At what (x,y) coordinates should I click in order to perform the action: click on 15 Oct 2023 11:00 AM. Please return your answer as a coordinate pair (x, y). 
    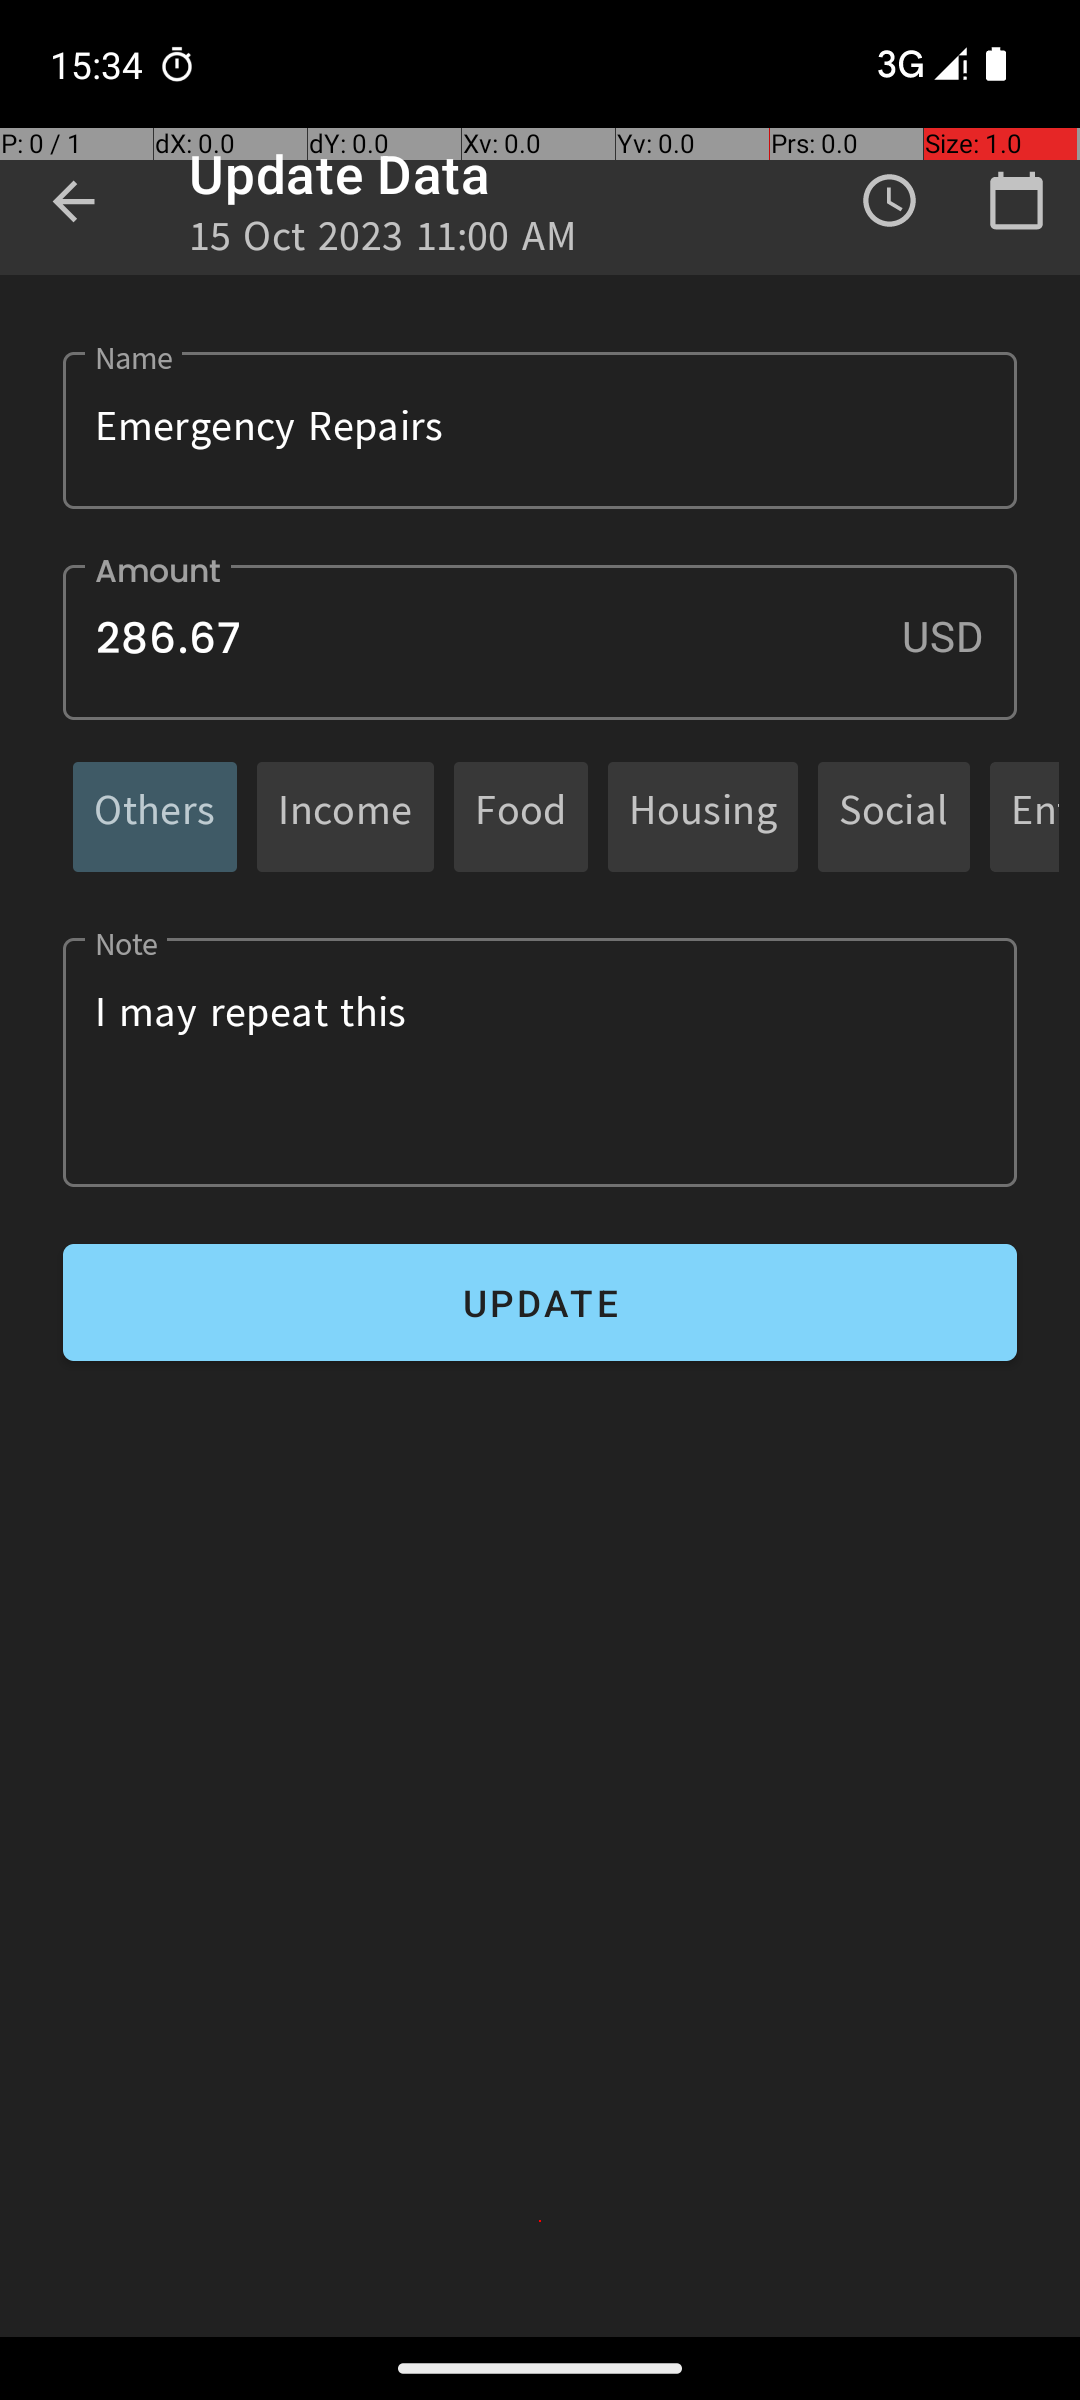
    Looking at the image, I should click on (383, 242).